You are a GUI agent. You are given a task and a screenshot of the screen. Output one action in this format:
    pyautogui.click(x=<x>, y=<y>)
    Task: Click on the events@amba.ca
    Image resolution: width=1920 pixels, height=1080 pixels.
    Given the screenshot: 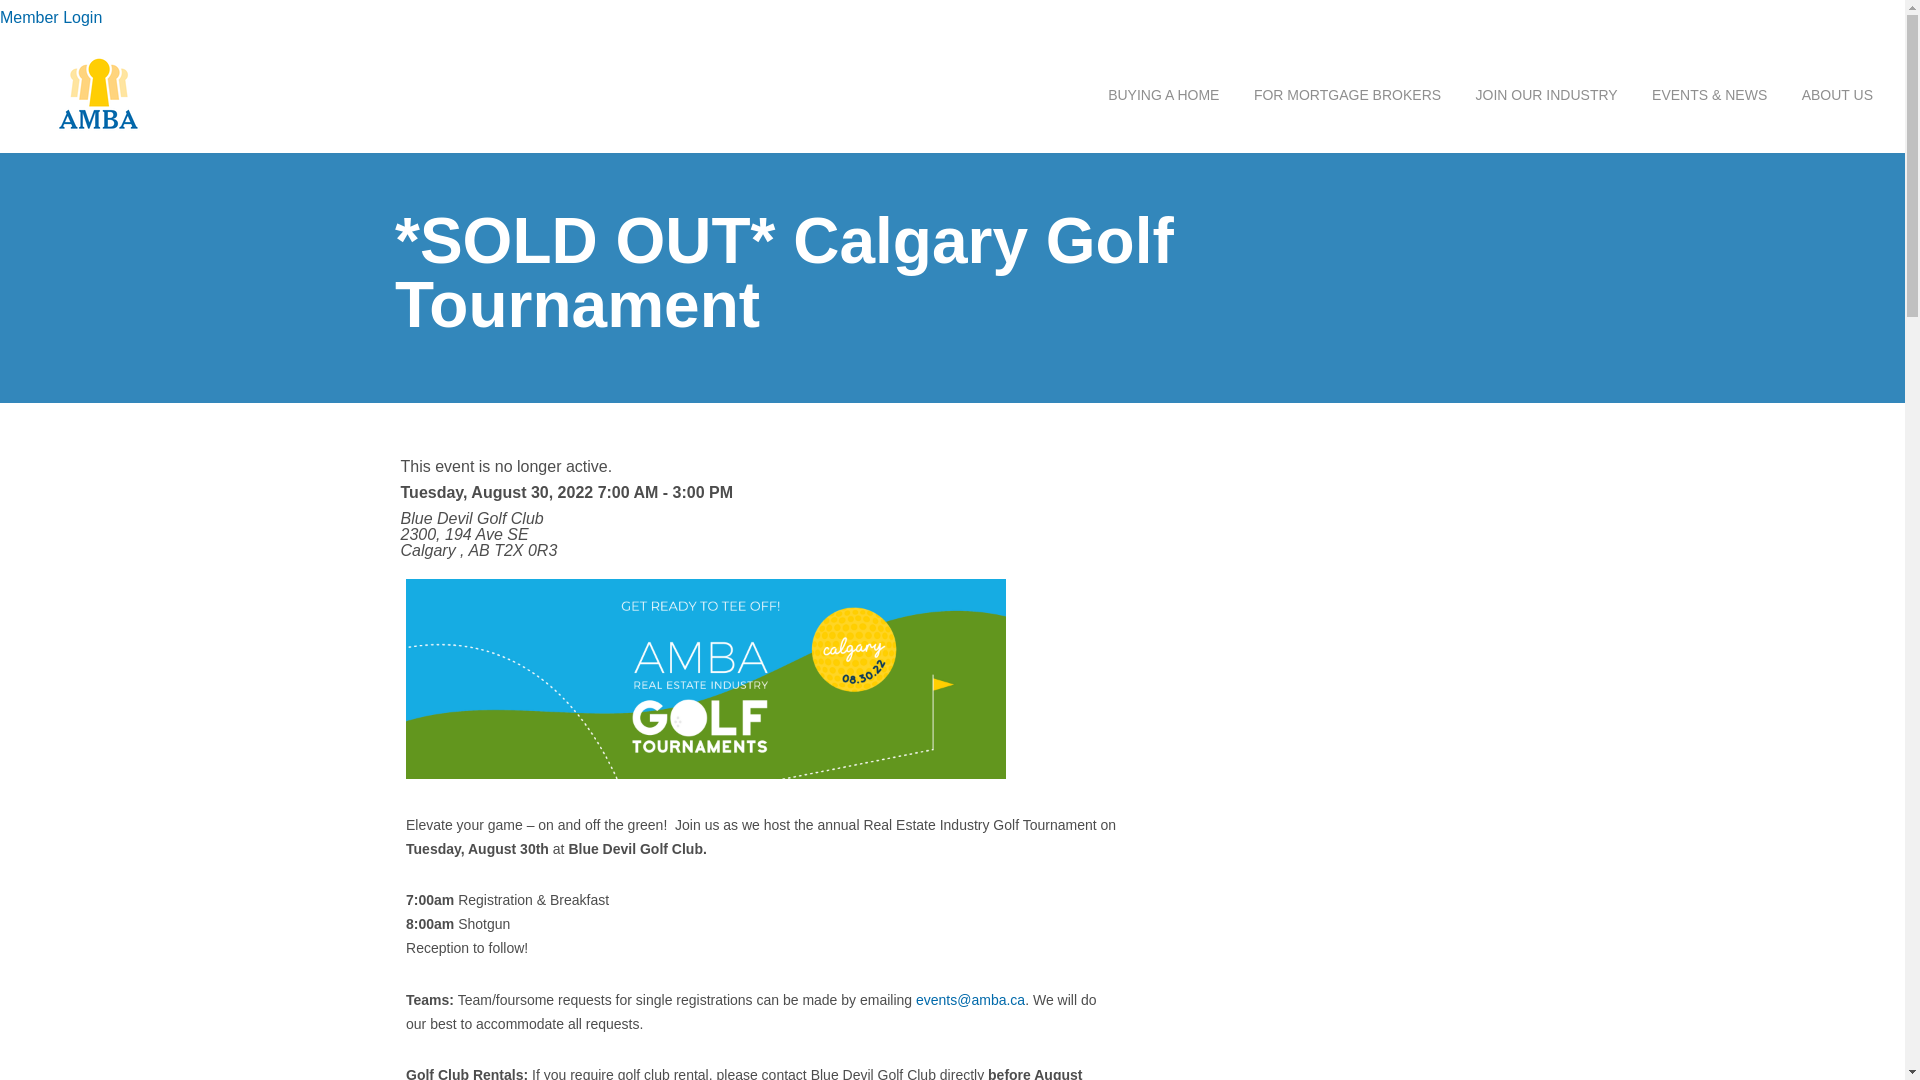 What is the action you would take?
    pyautogui.click(x=970, y=1000)
    